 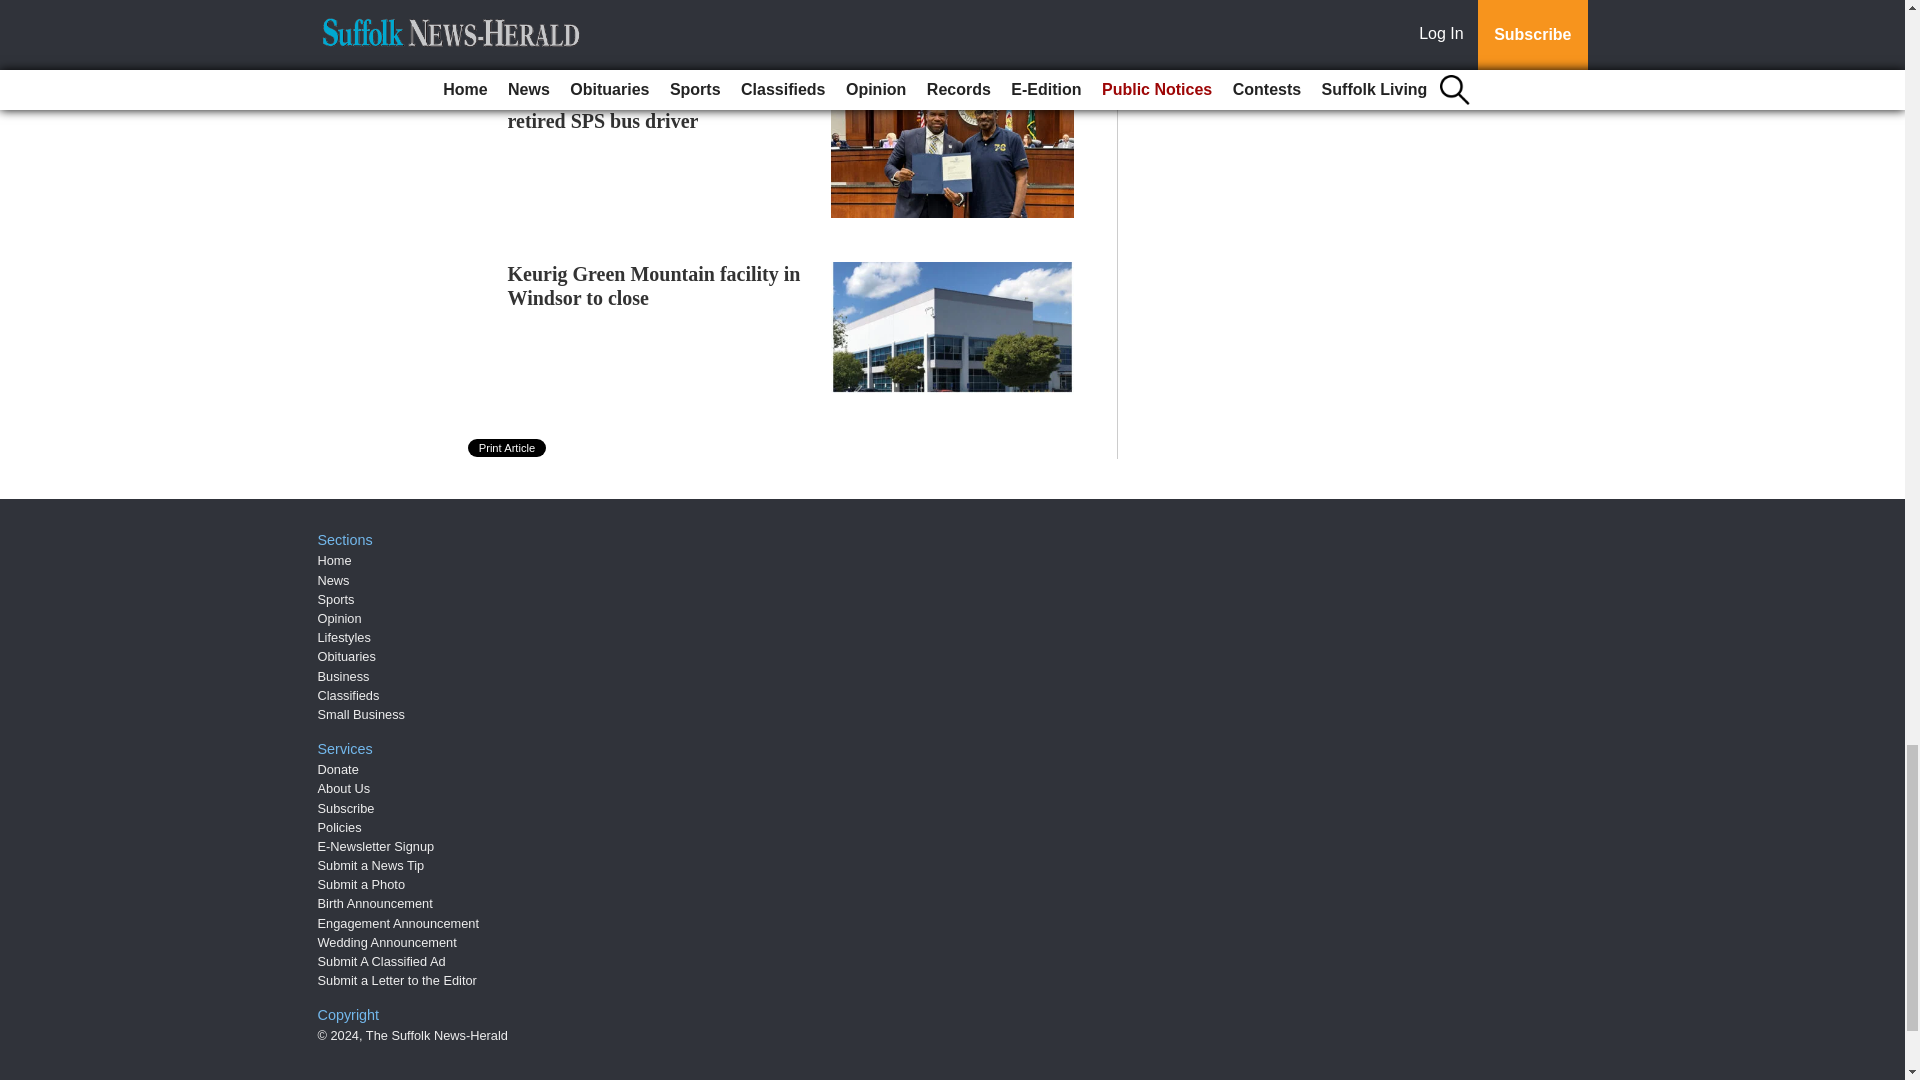 What do you see at coordinates (334, 580) in the screenshot?
I see `News` at bounding box center [334, 580].